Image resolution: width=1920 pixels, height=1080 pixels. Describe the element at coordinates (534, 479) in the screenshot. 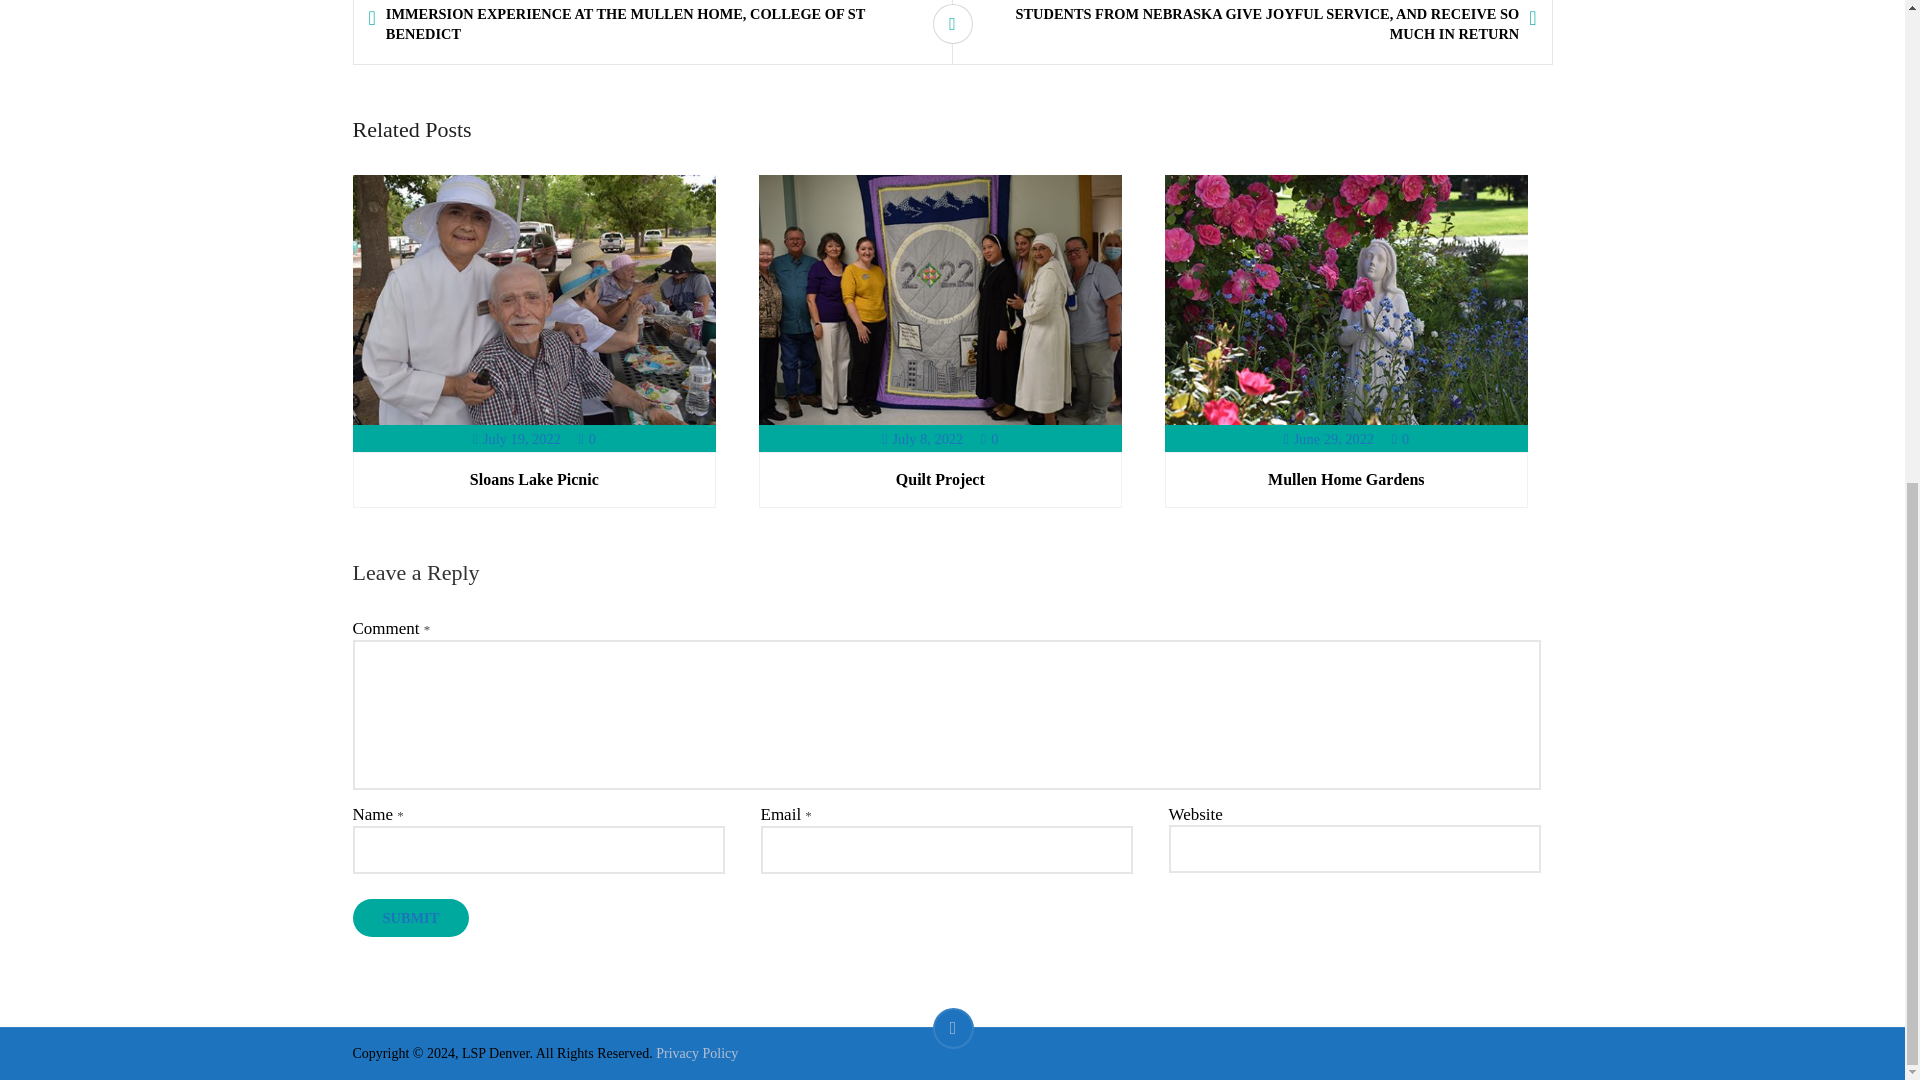

I see `Sloans Lake Picnic` at that location.